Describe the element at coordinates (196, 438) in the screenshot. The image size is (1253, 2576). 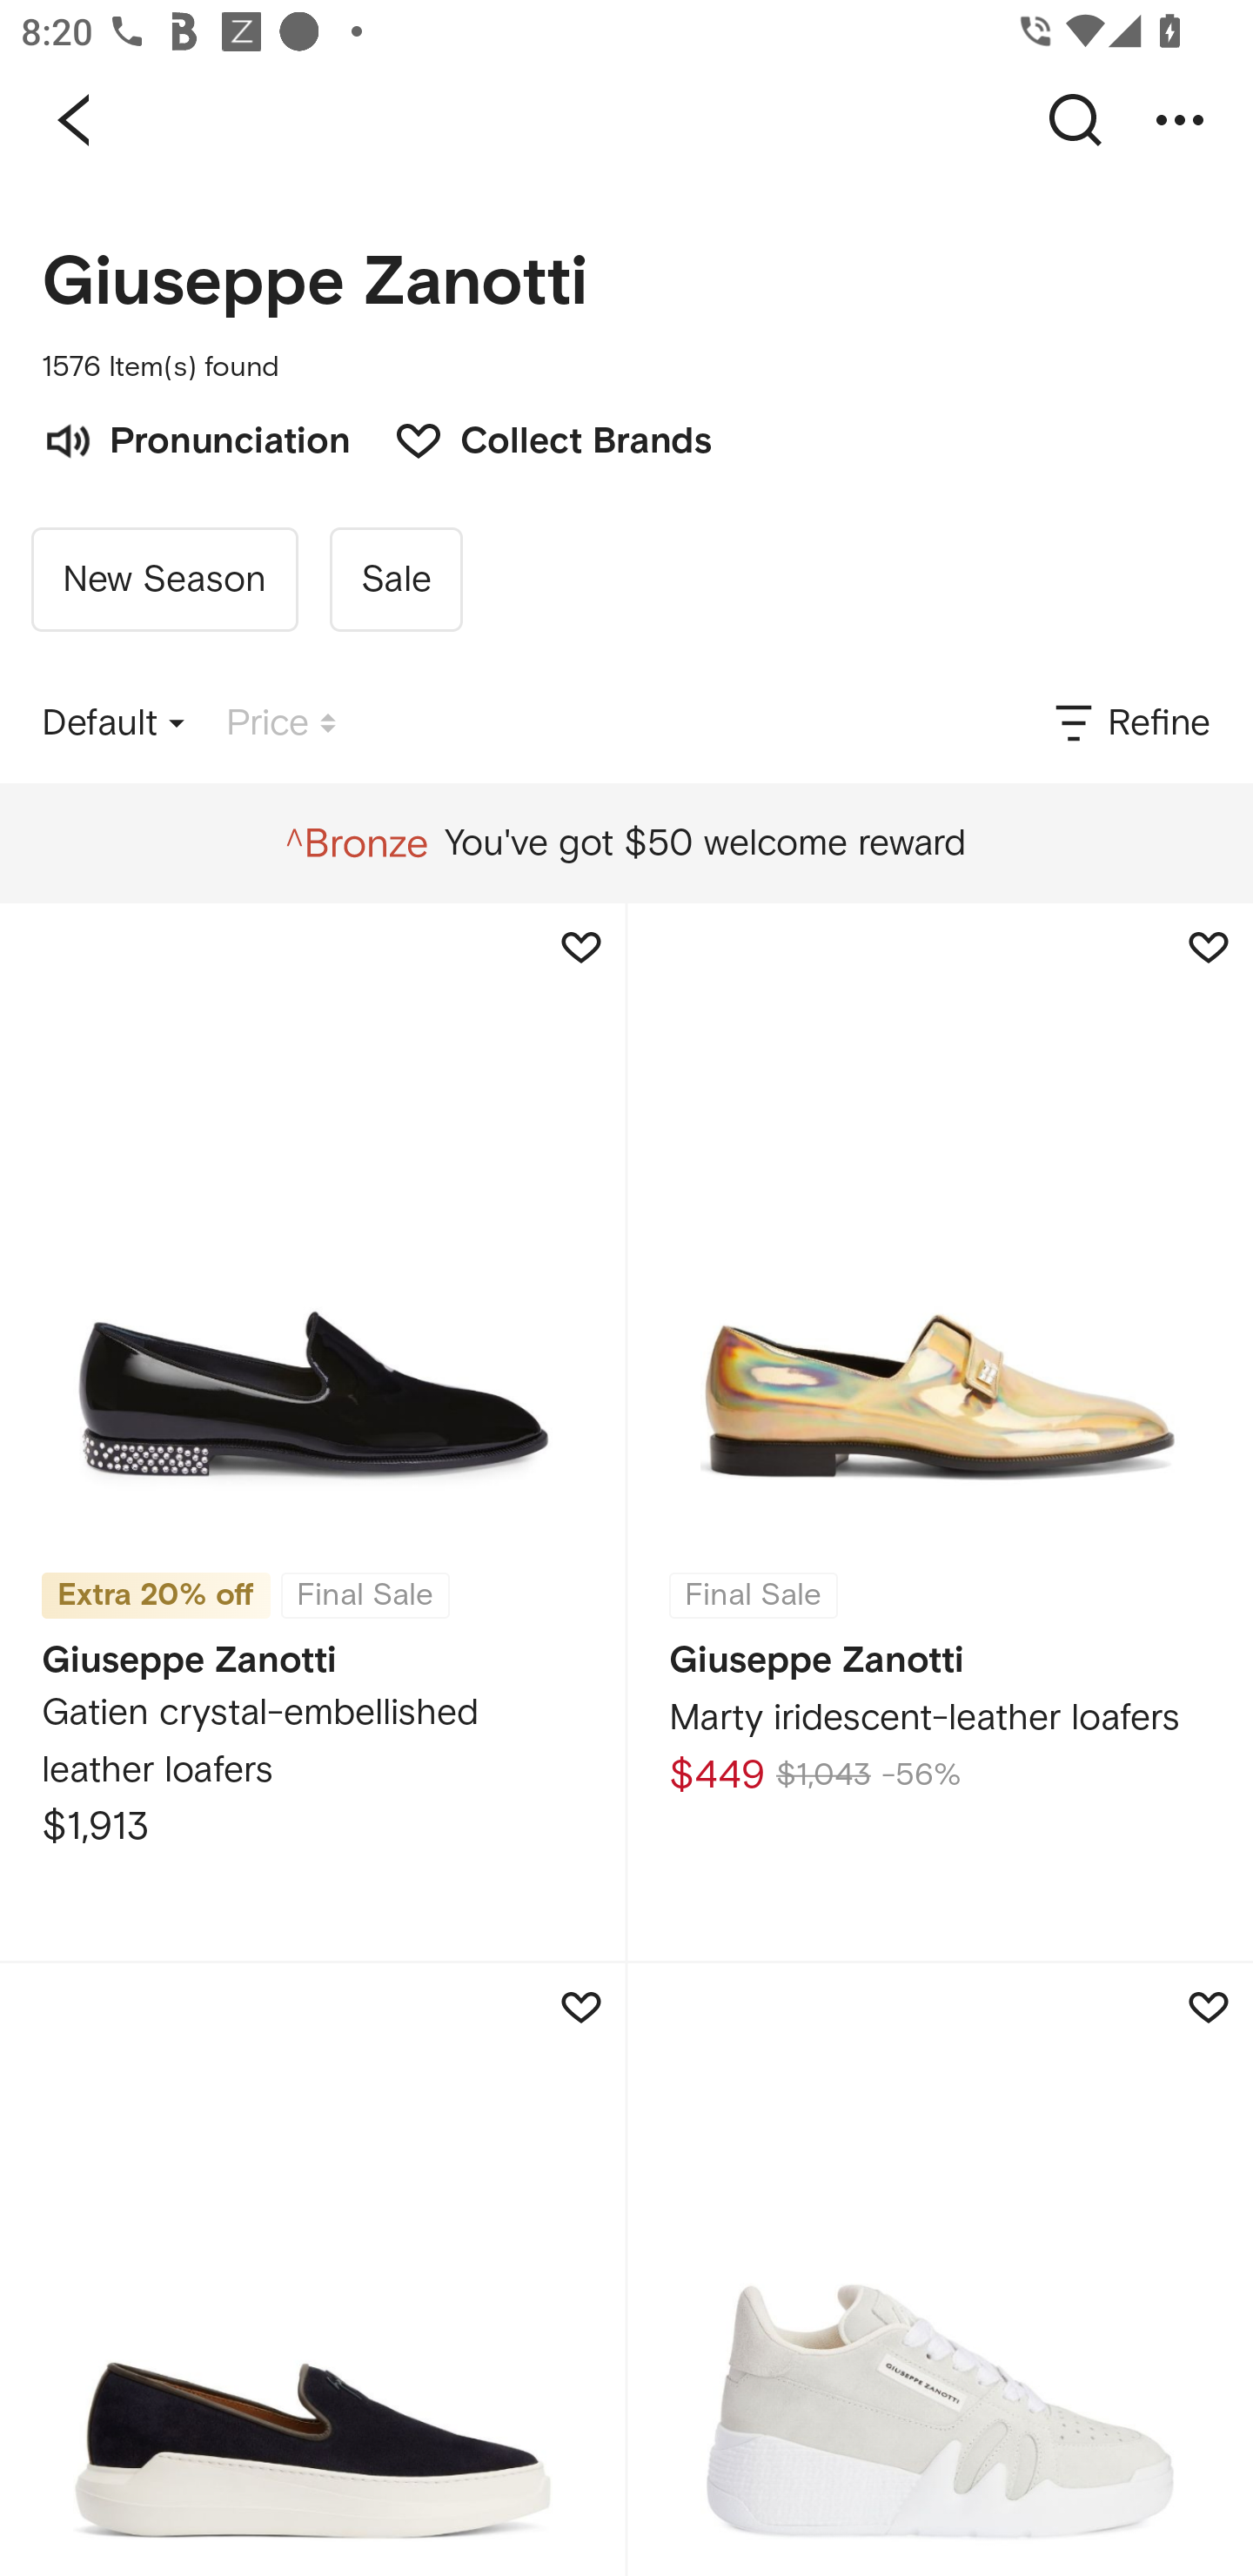
I see `Pronunciation` at that location.